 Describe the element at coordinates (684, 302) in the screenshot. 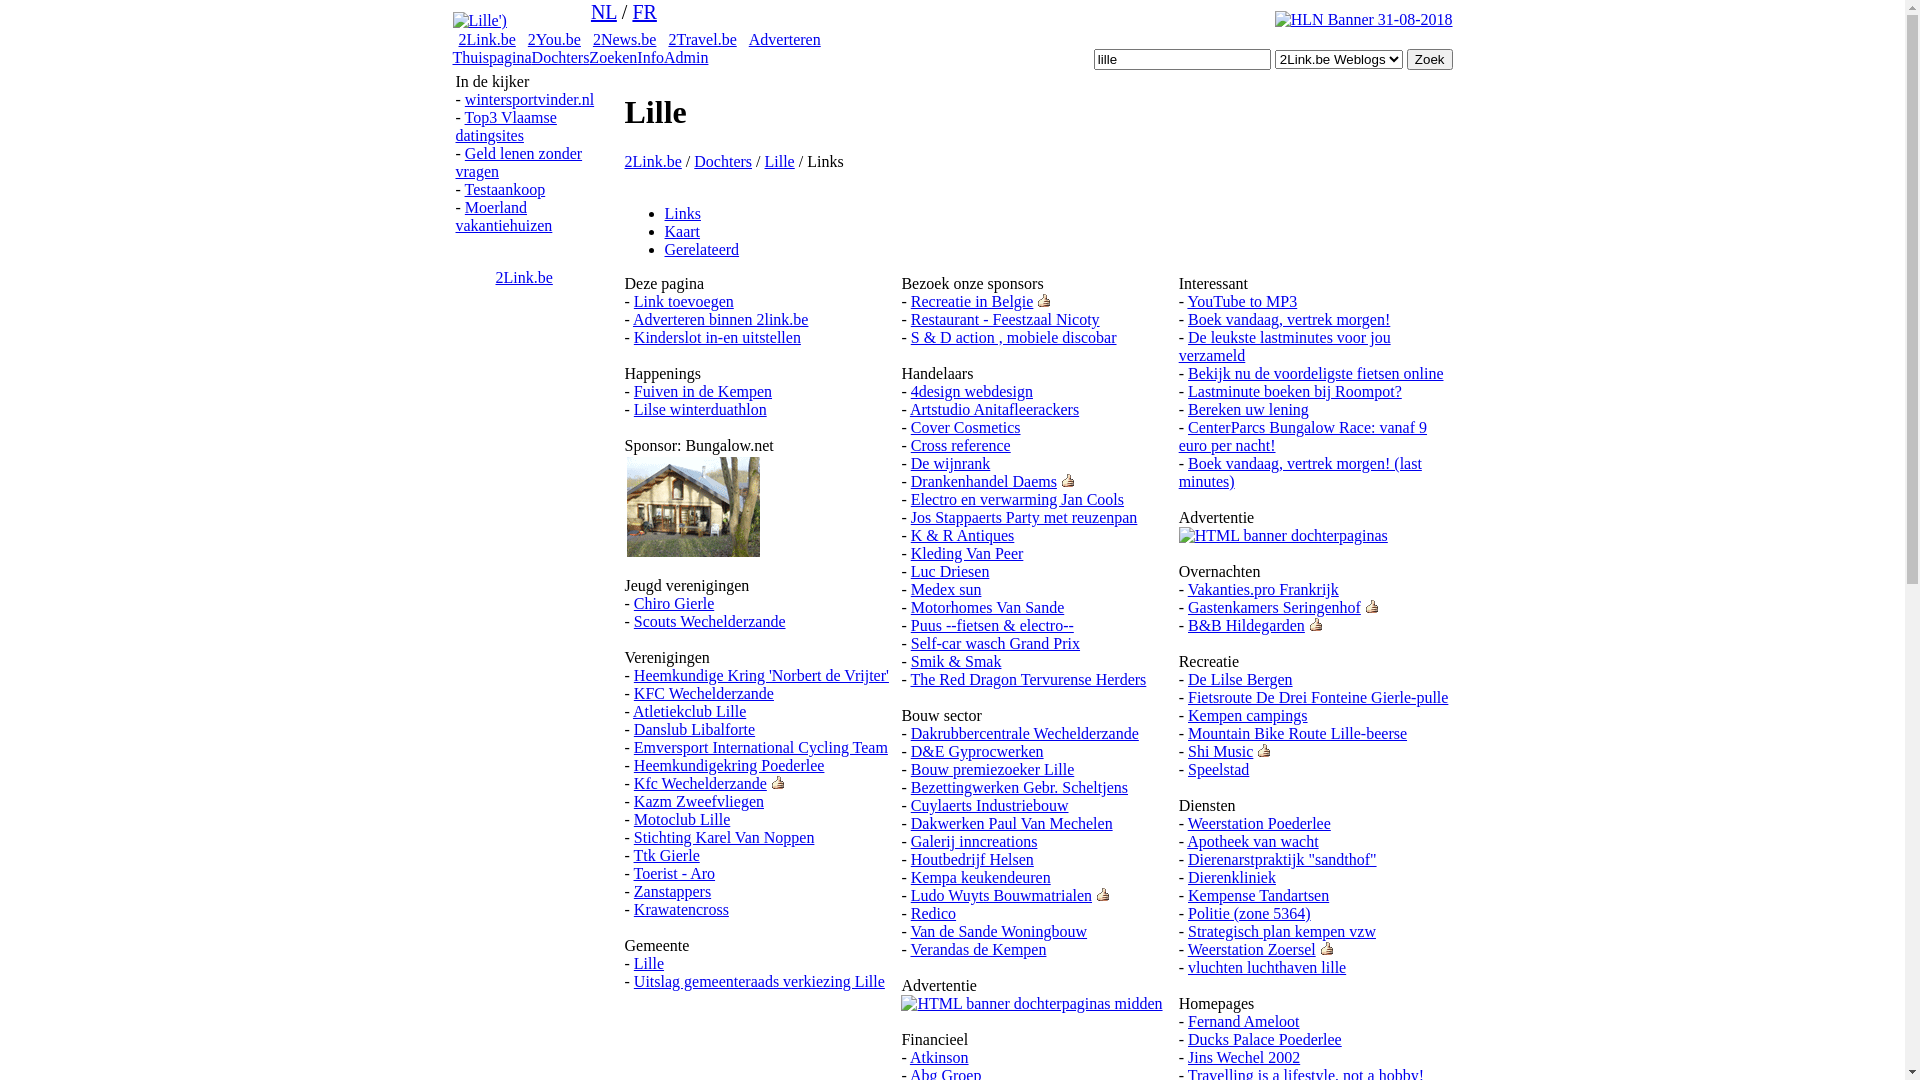

I see `Link toevoegen` at that location.